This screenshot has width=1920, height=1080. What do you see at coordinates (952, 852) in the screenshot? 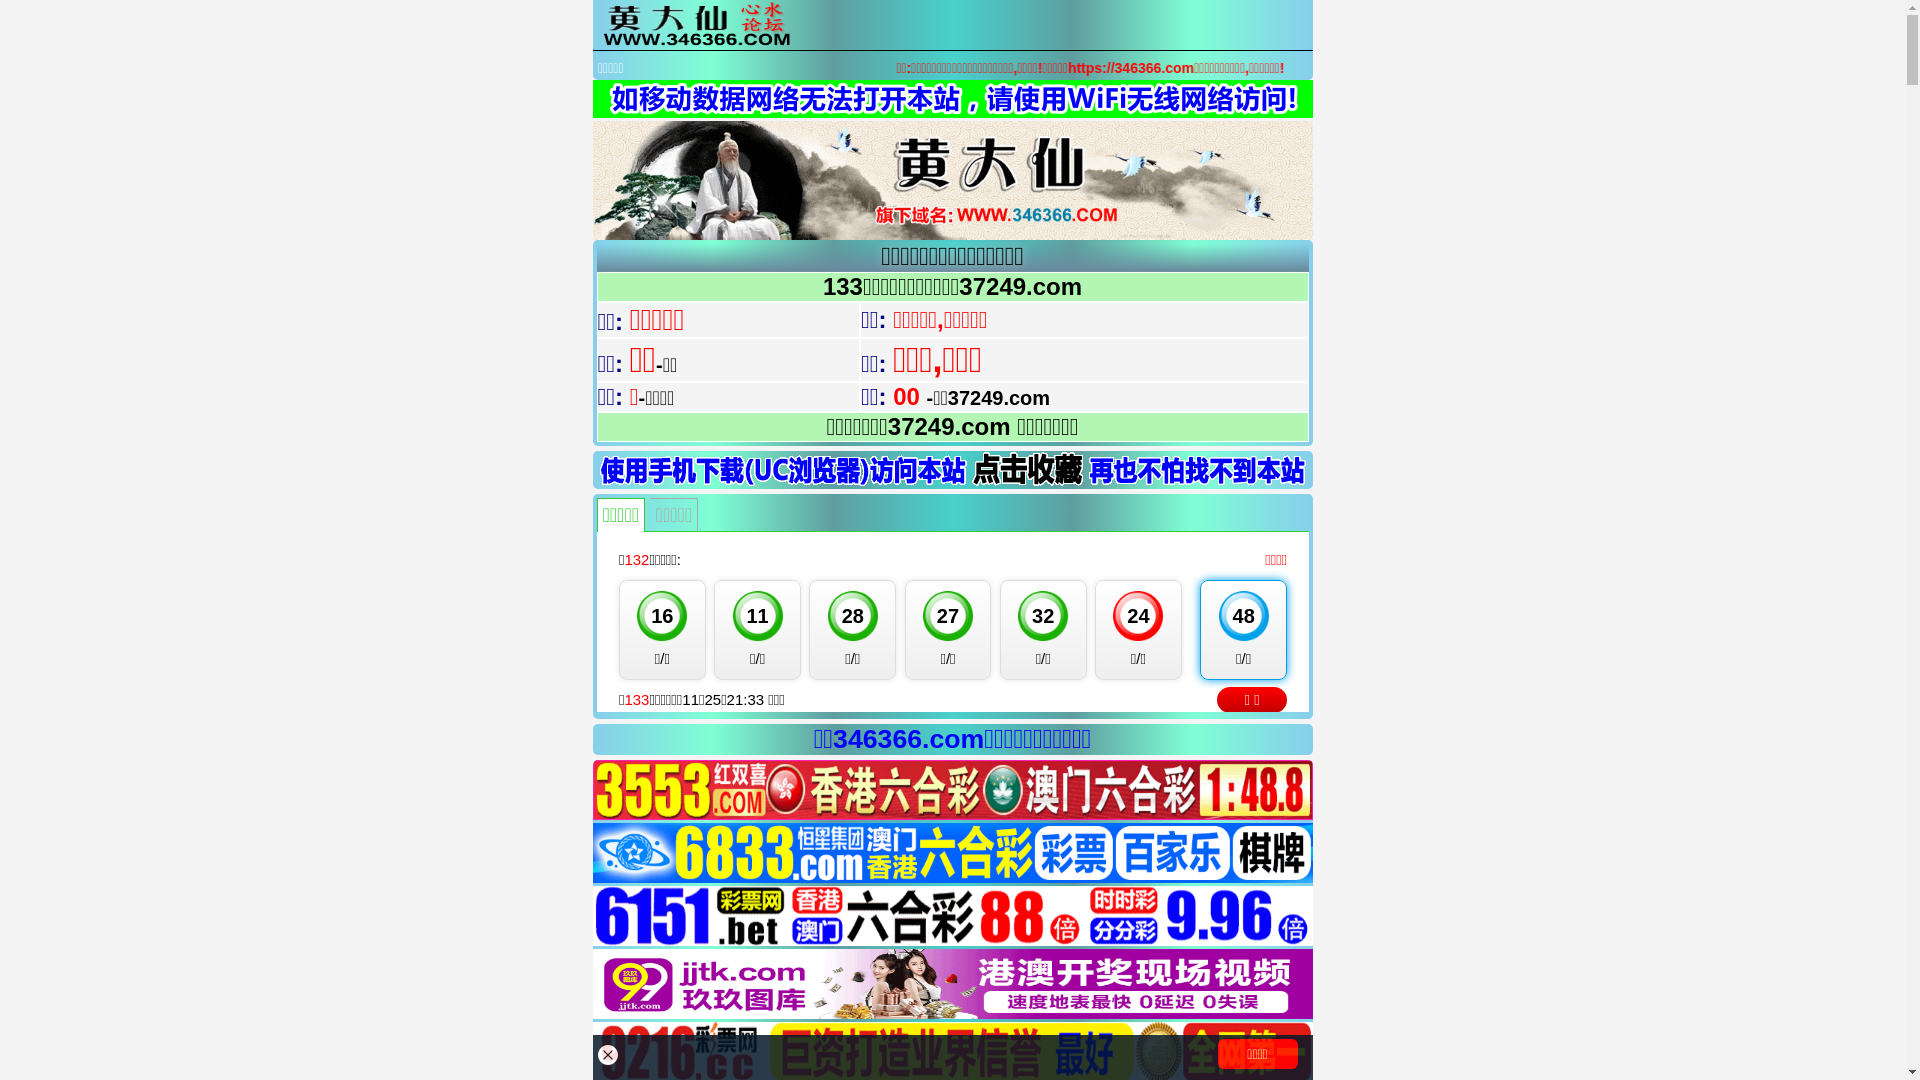
I see `0` at bounding box center [952, 852].